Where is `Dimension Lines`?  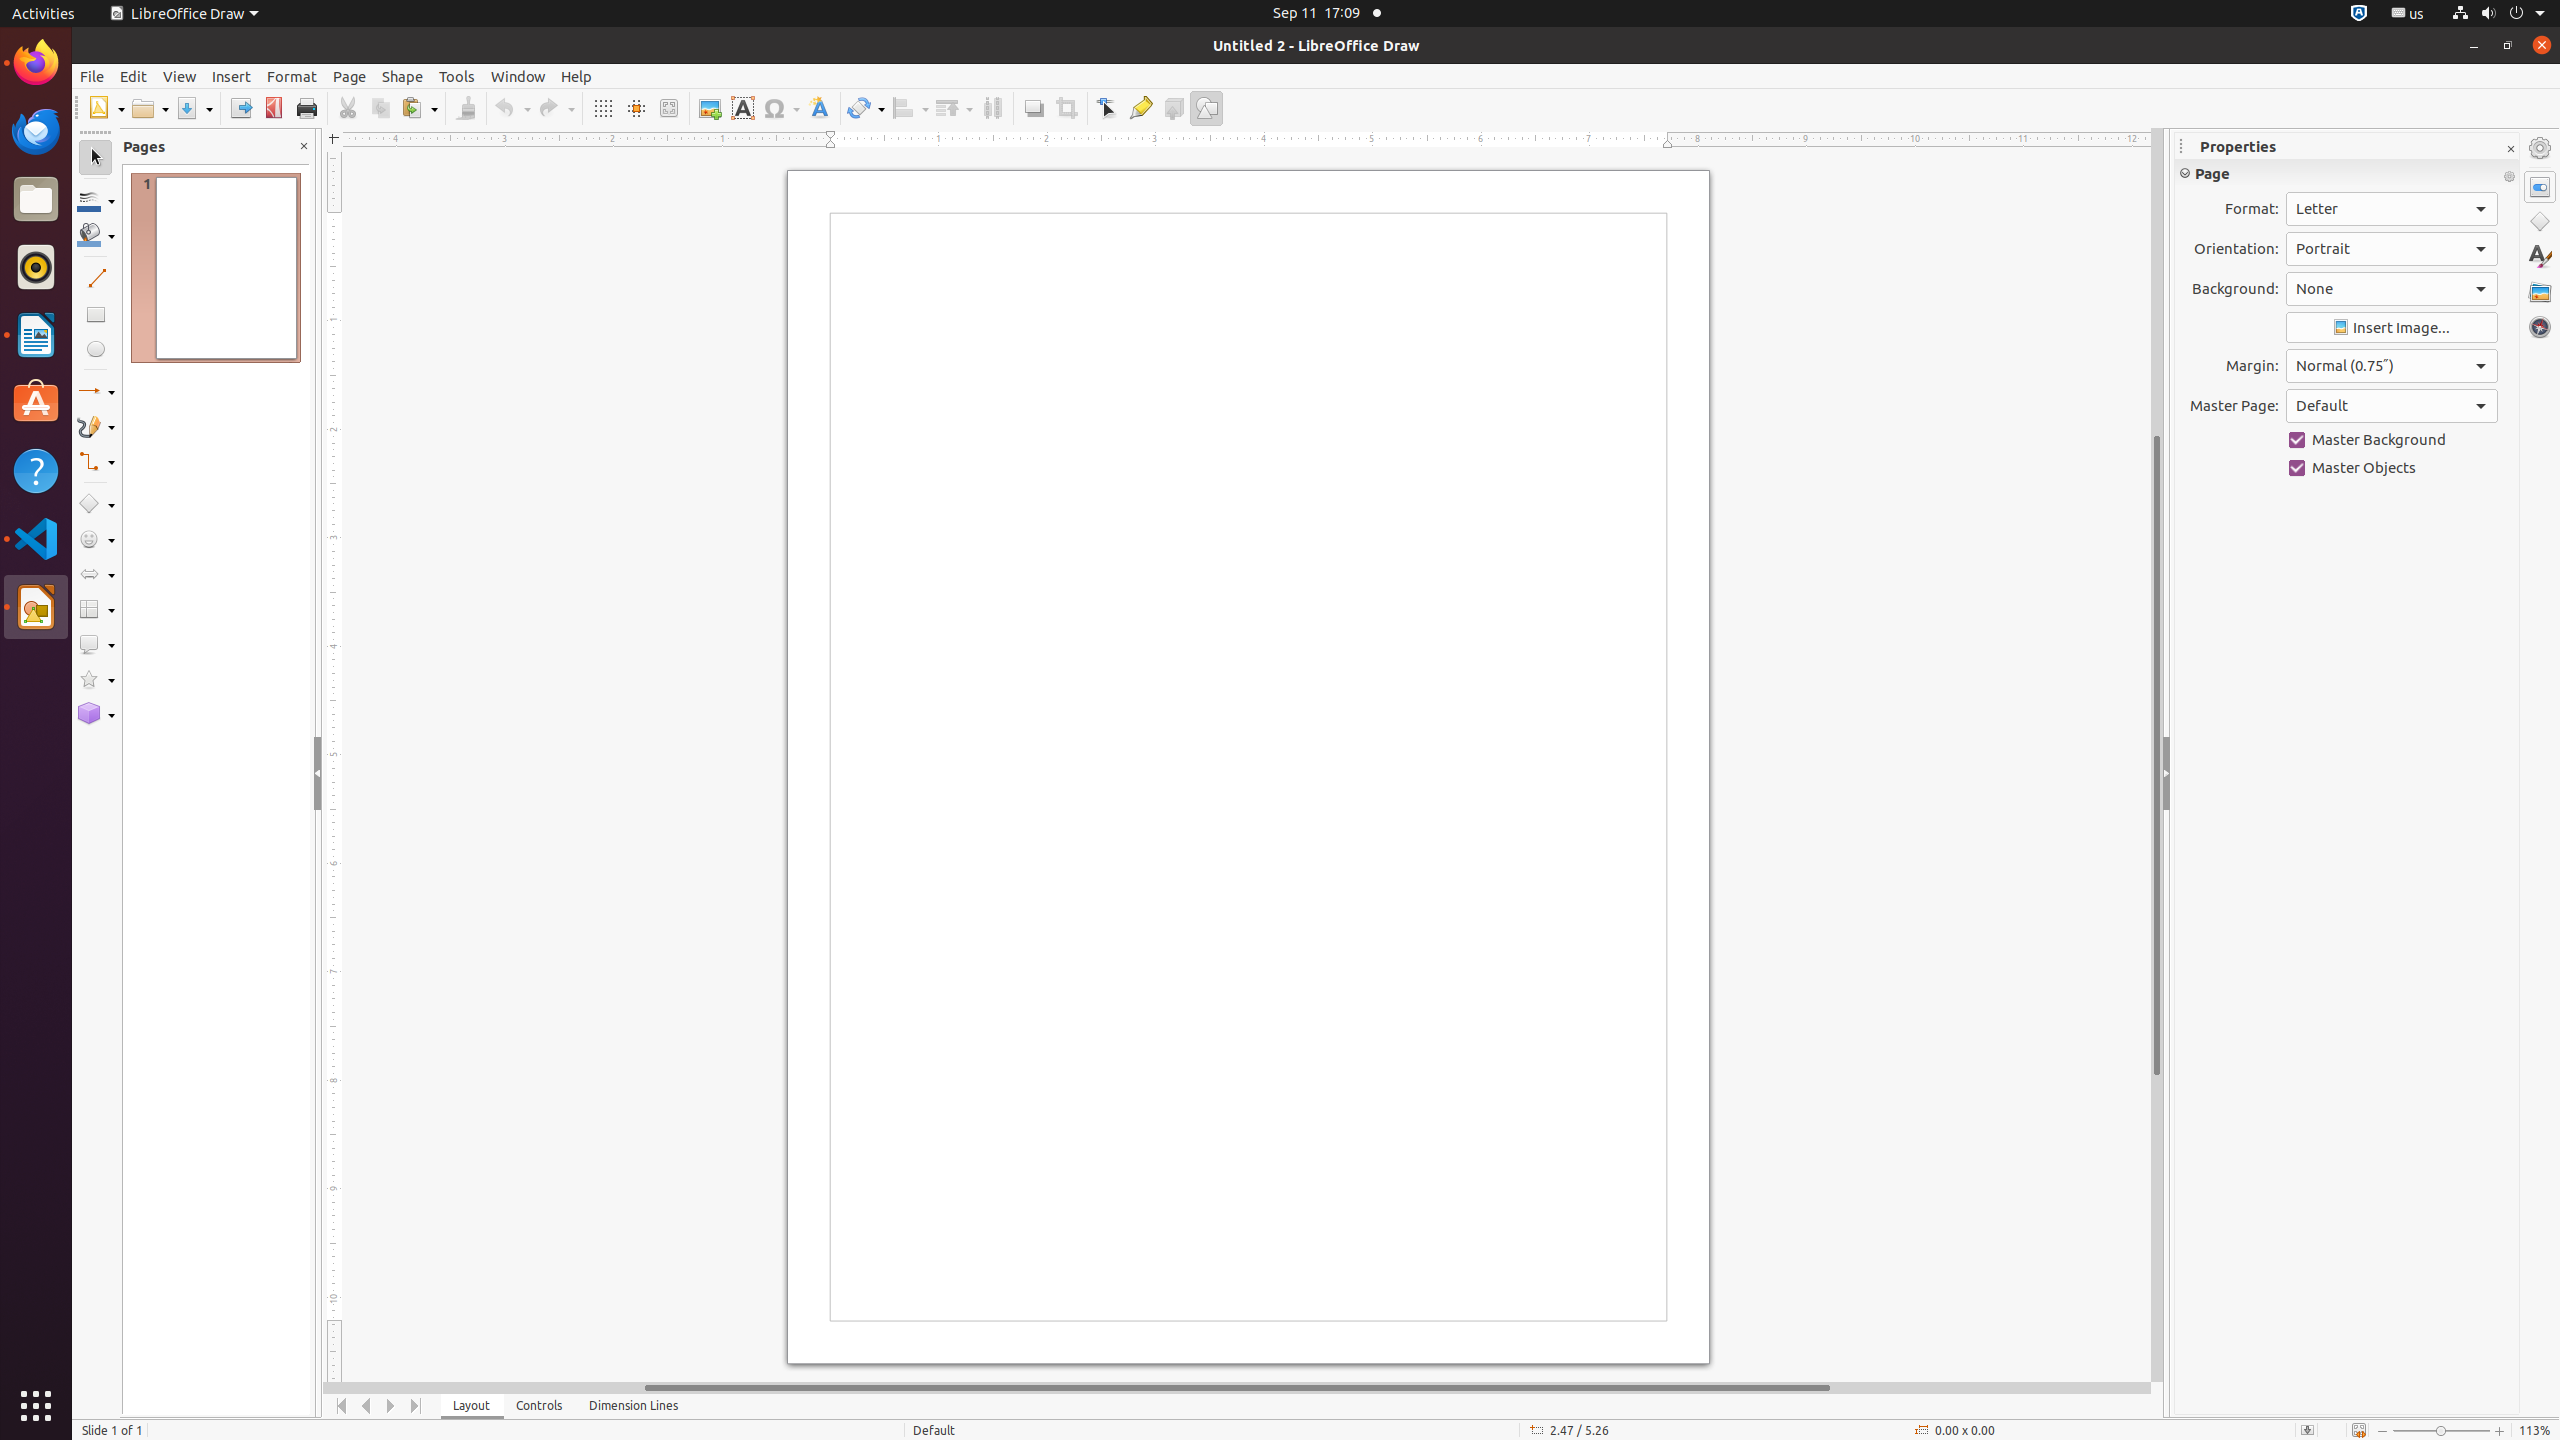 Dimension Lines is located at coordinates (634, 1406).